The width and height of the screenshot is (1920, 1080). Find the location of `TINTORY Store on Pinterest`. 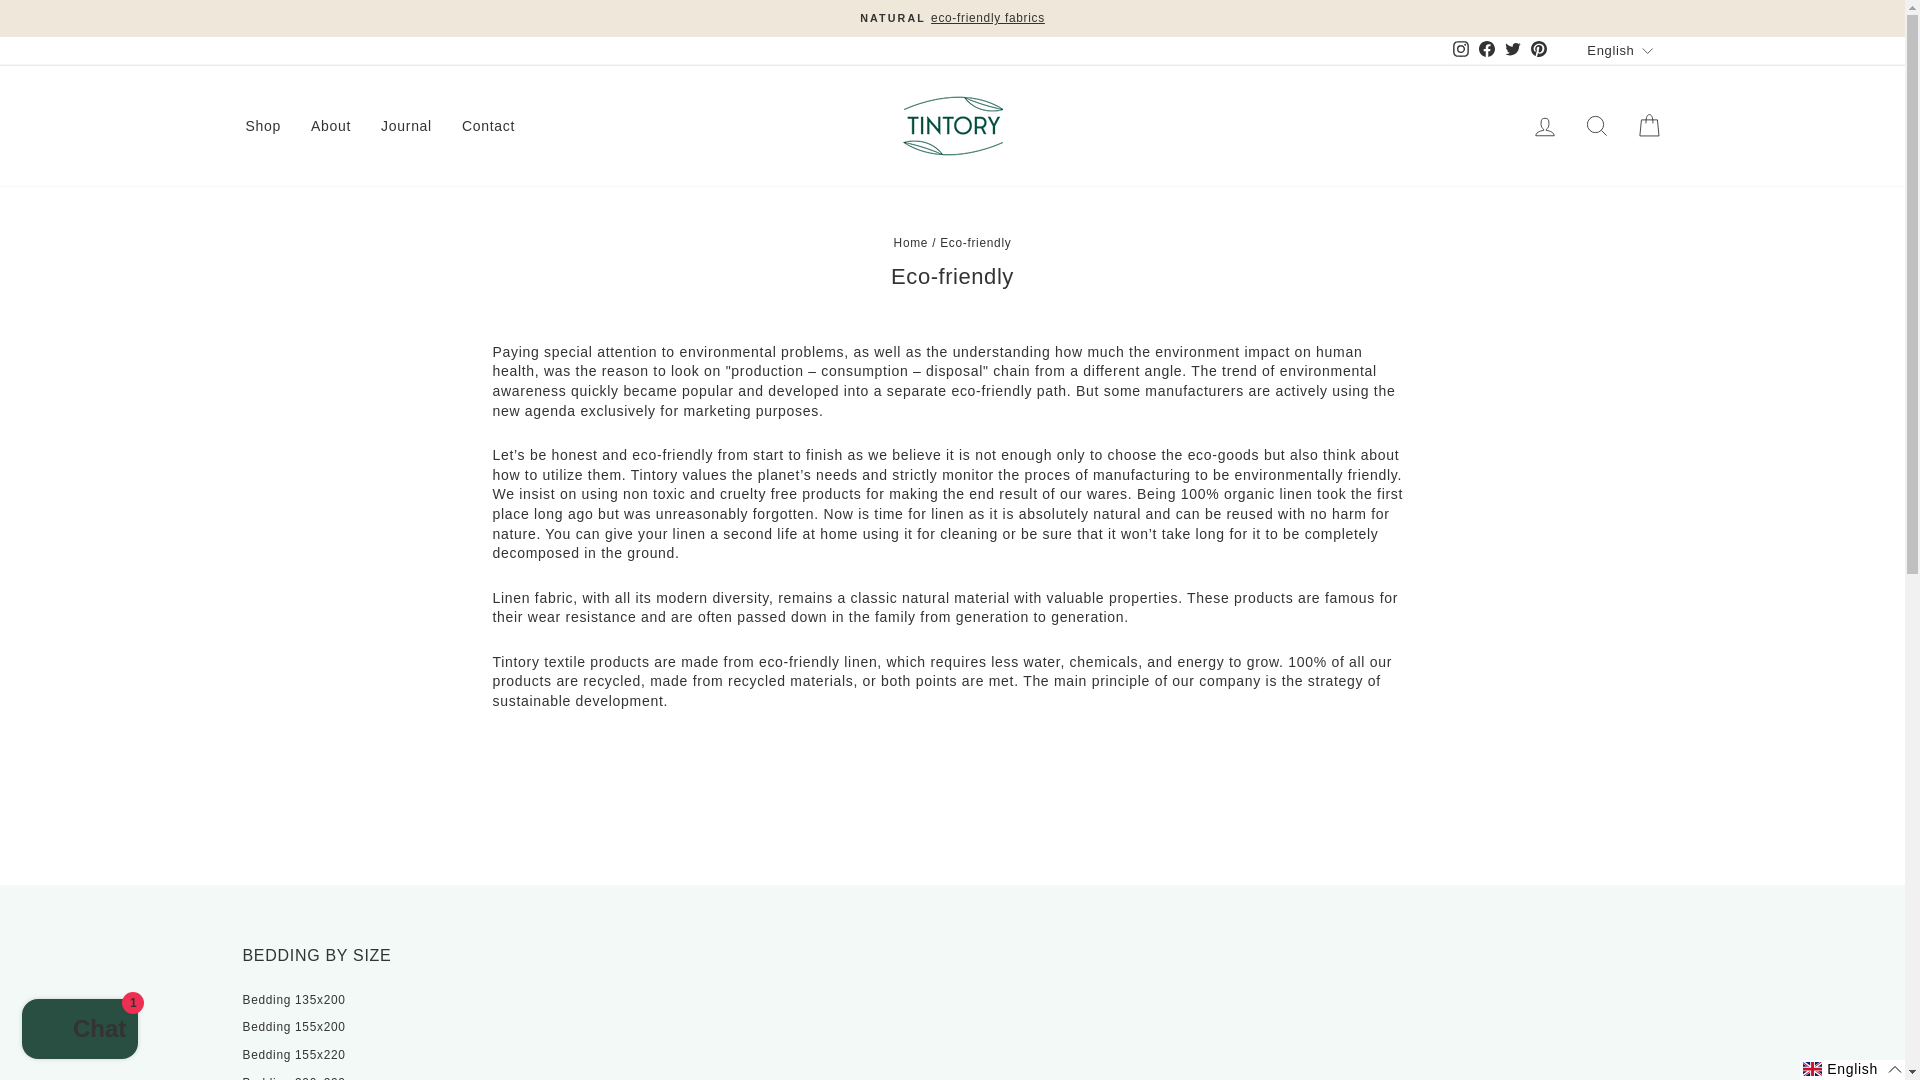

TINTORY Store on Pinterest is located at coordinates (1538, 50).